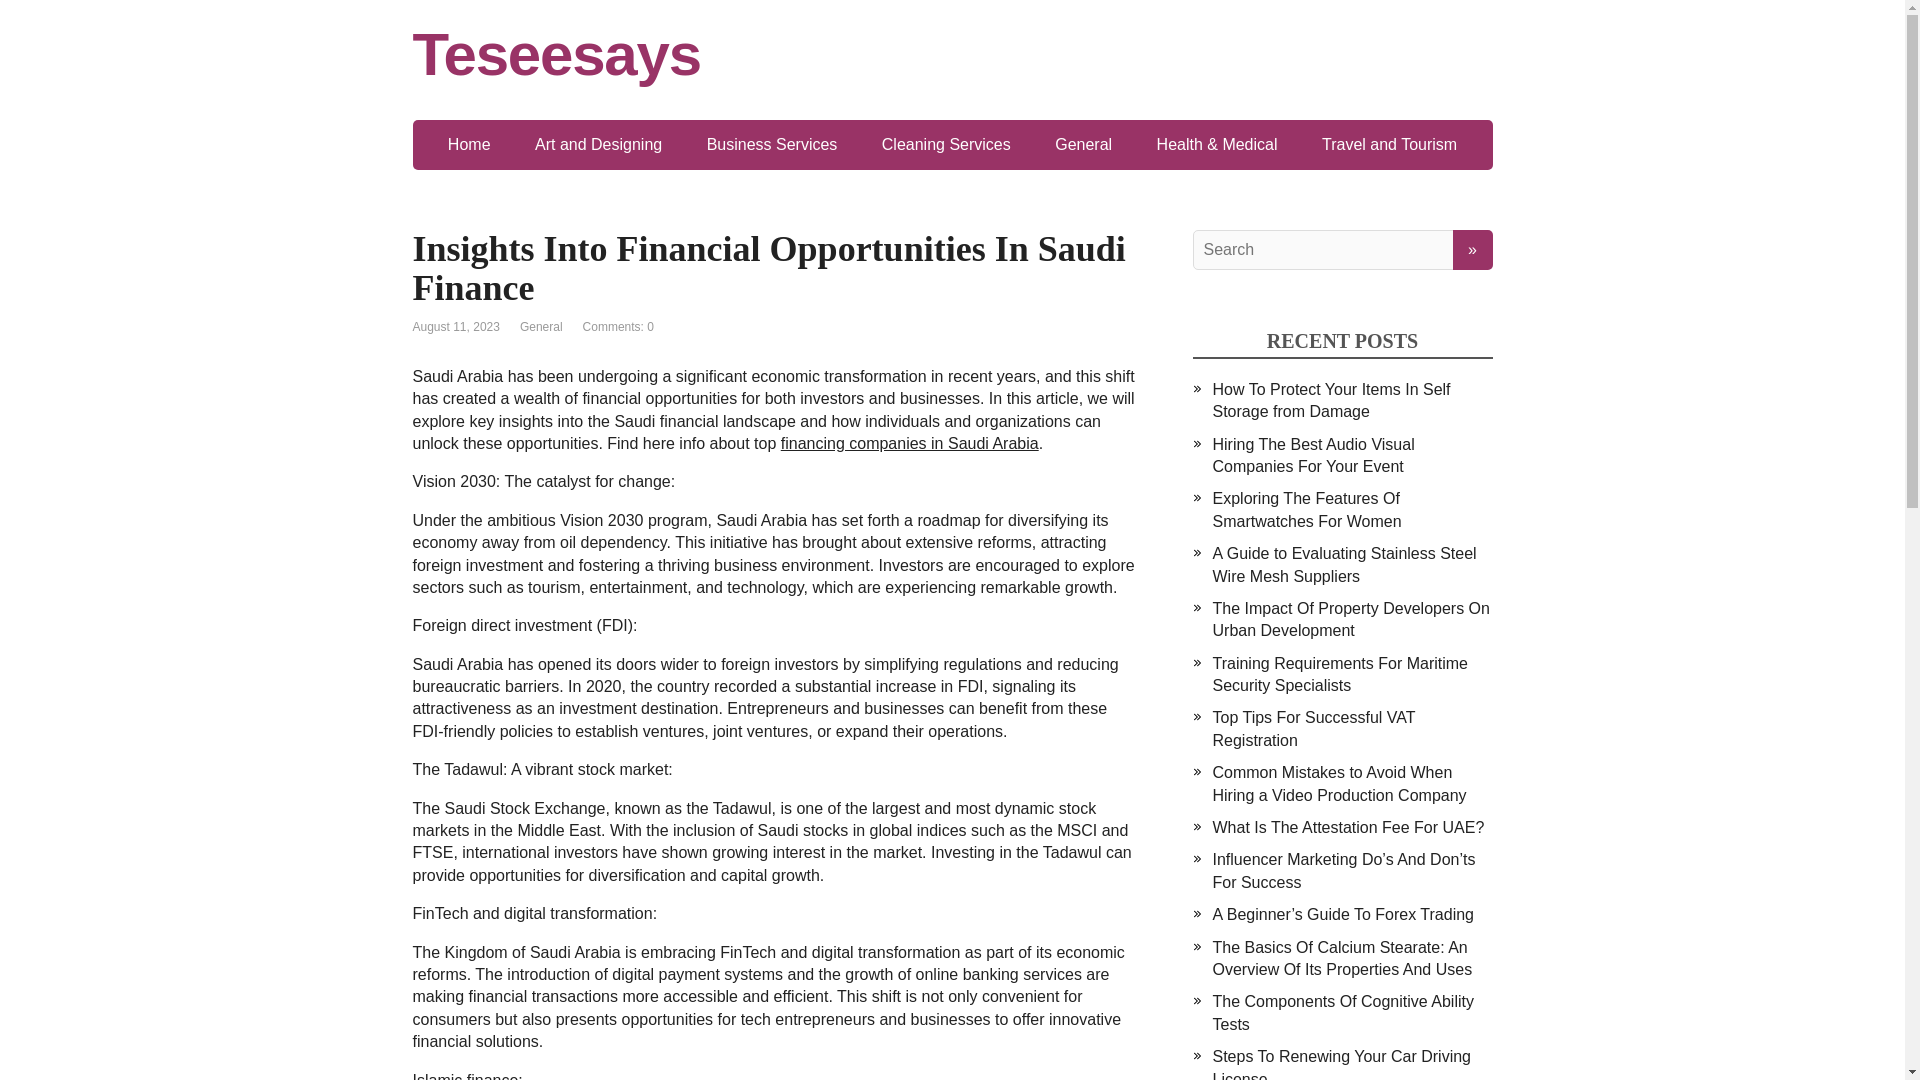 This screenshot has width=1920, height=1080. Describe the element at coordinates (1313, 728) in the screenshot. I see `Top Tips For Successful VAT Registration` at that location.